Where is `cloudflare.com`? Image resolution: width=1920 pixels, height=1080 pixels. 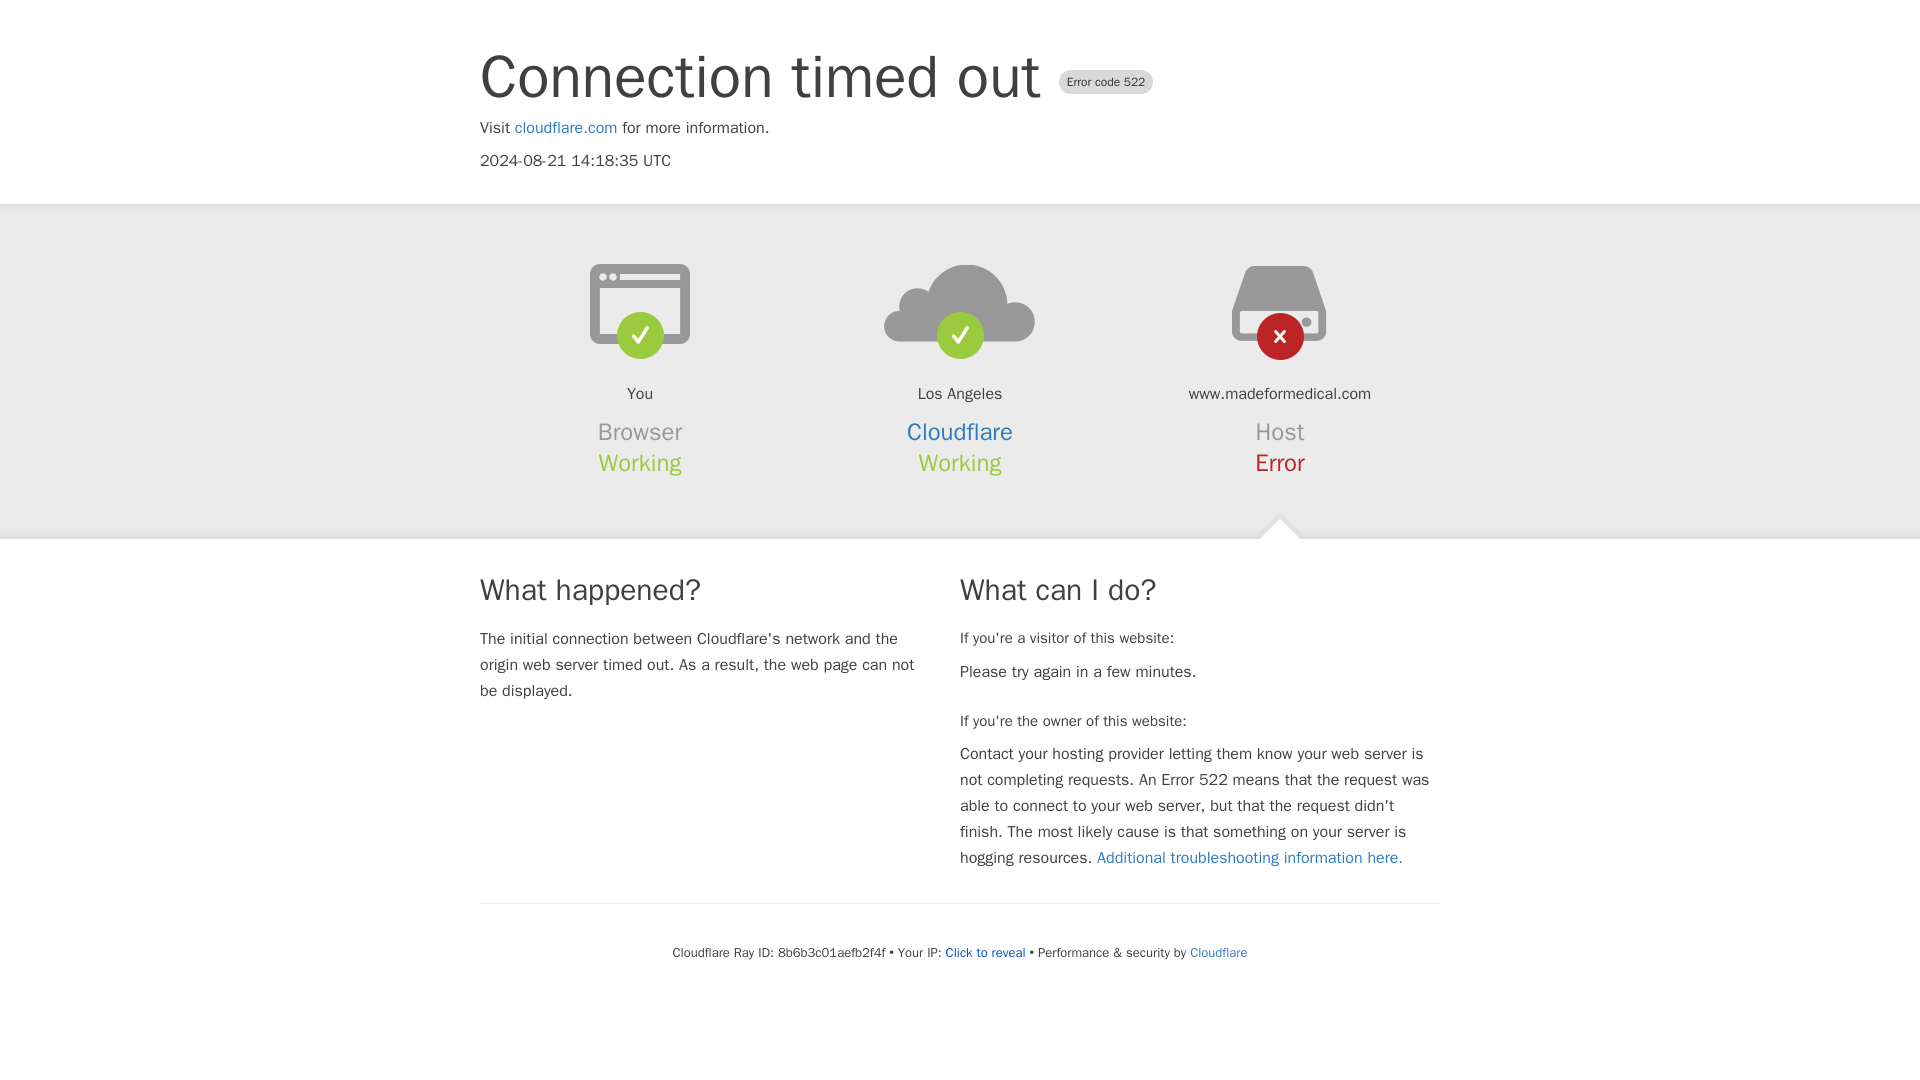
cloudflare.com is located at coordinates (566, 128).